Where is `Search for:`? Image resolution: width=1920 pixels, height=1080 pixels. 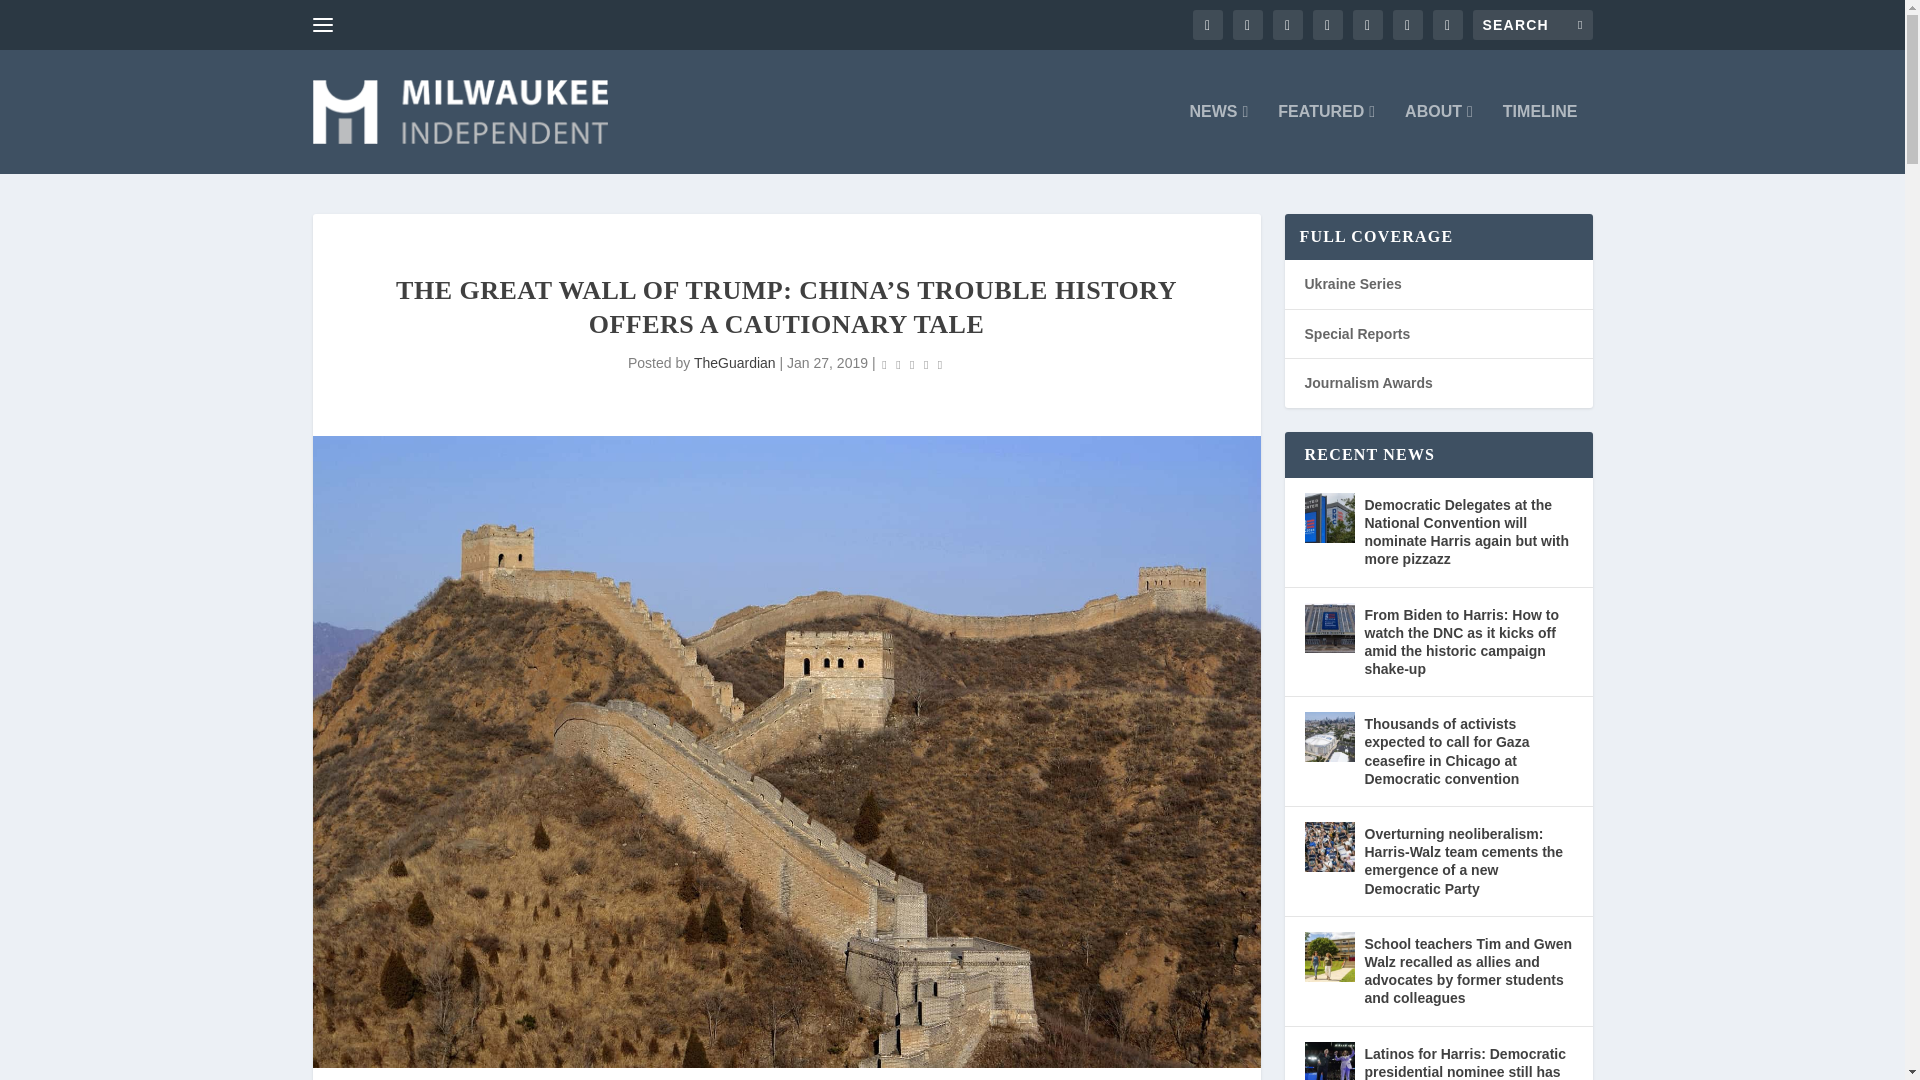 Search for: is located at coordinates (1532, 24).